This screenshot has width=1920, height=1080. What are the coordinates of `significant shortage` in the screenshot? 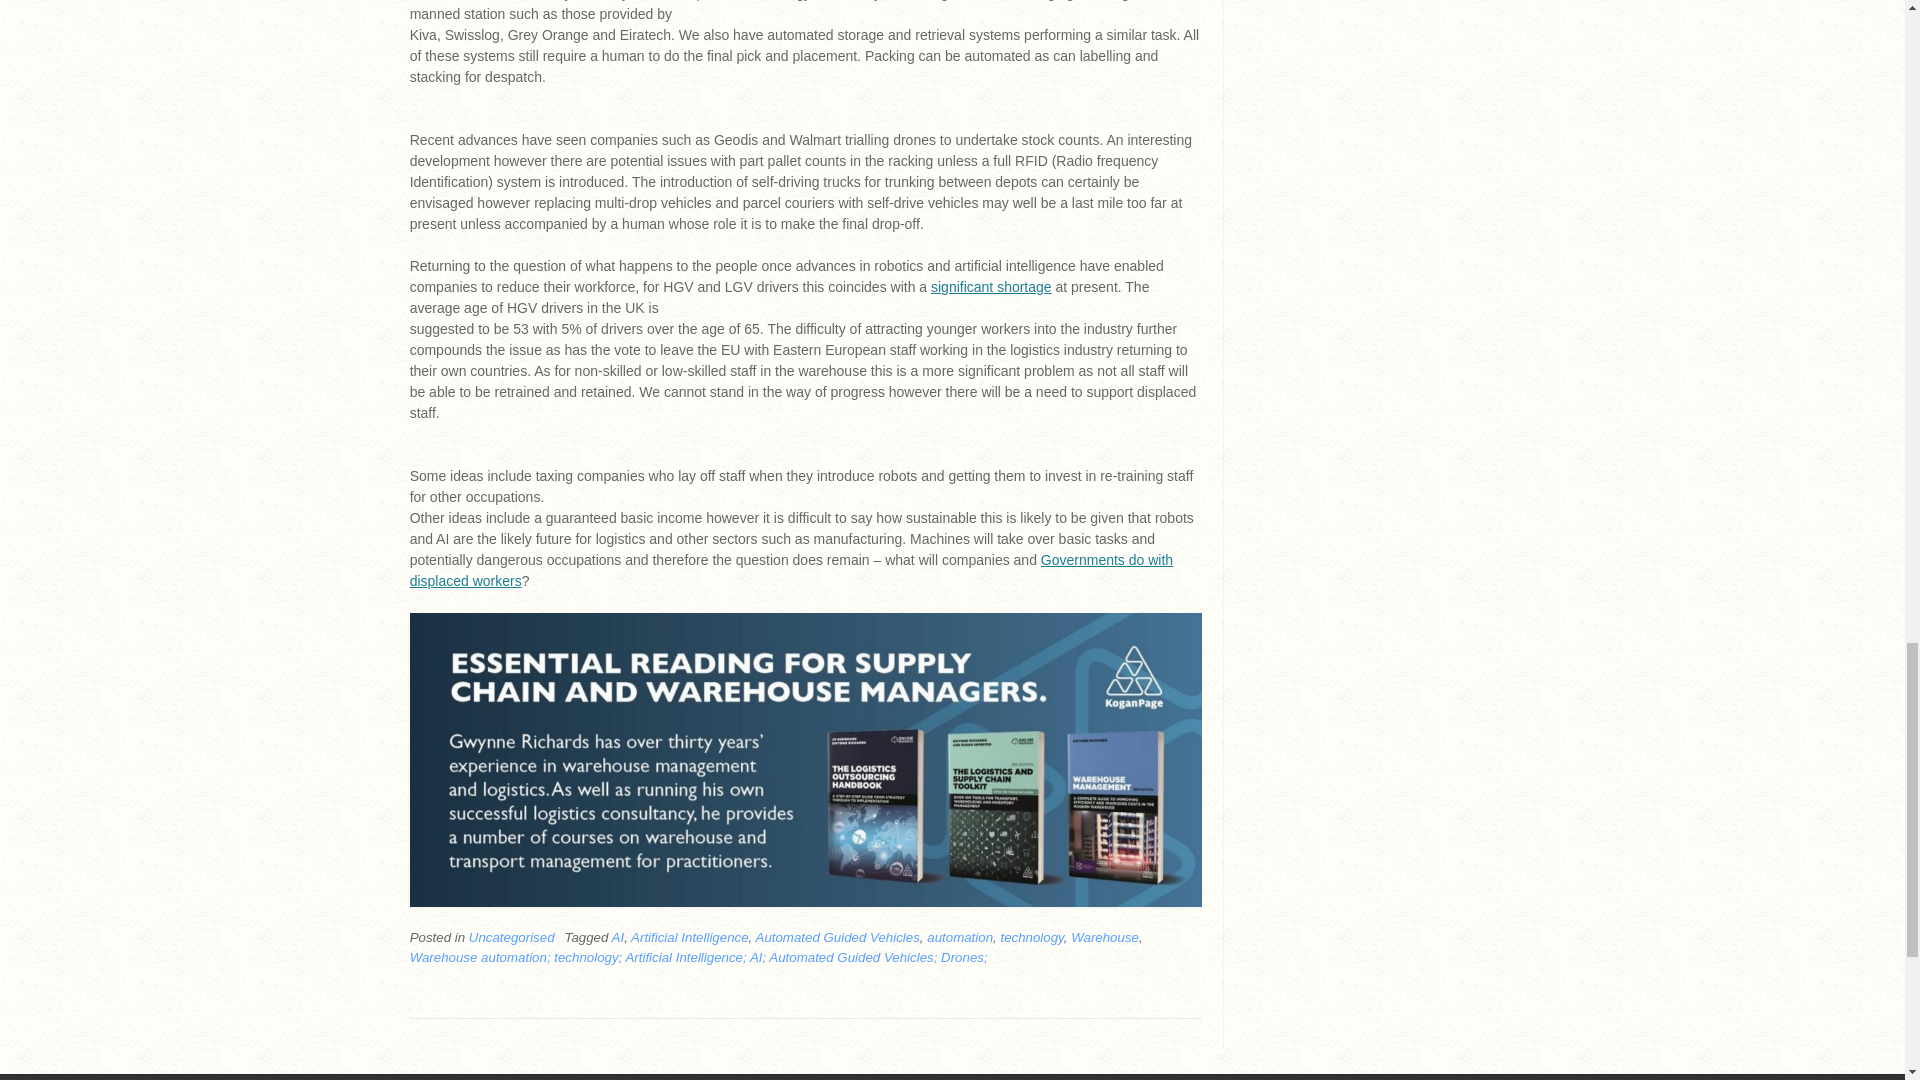 It's located at (992, 286).